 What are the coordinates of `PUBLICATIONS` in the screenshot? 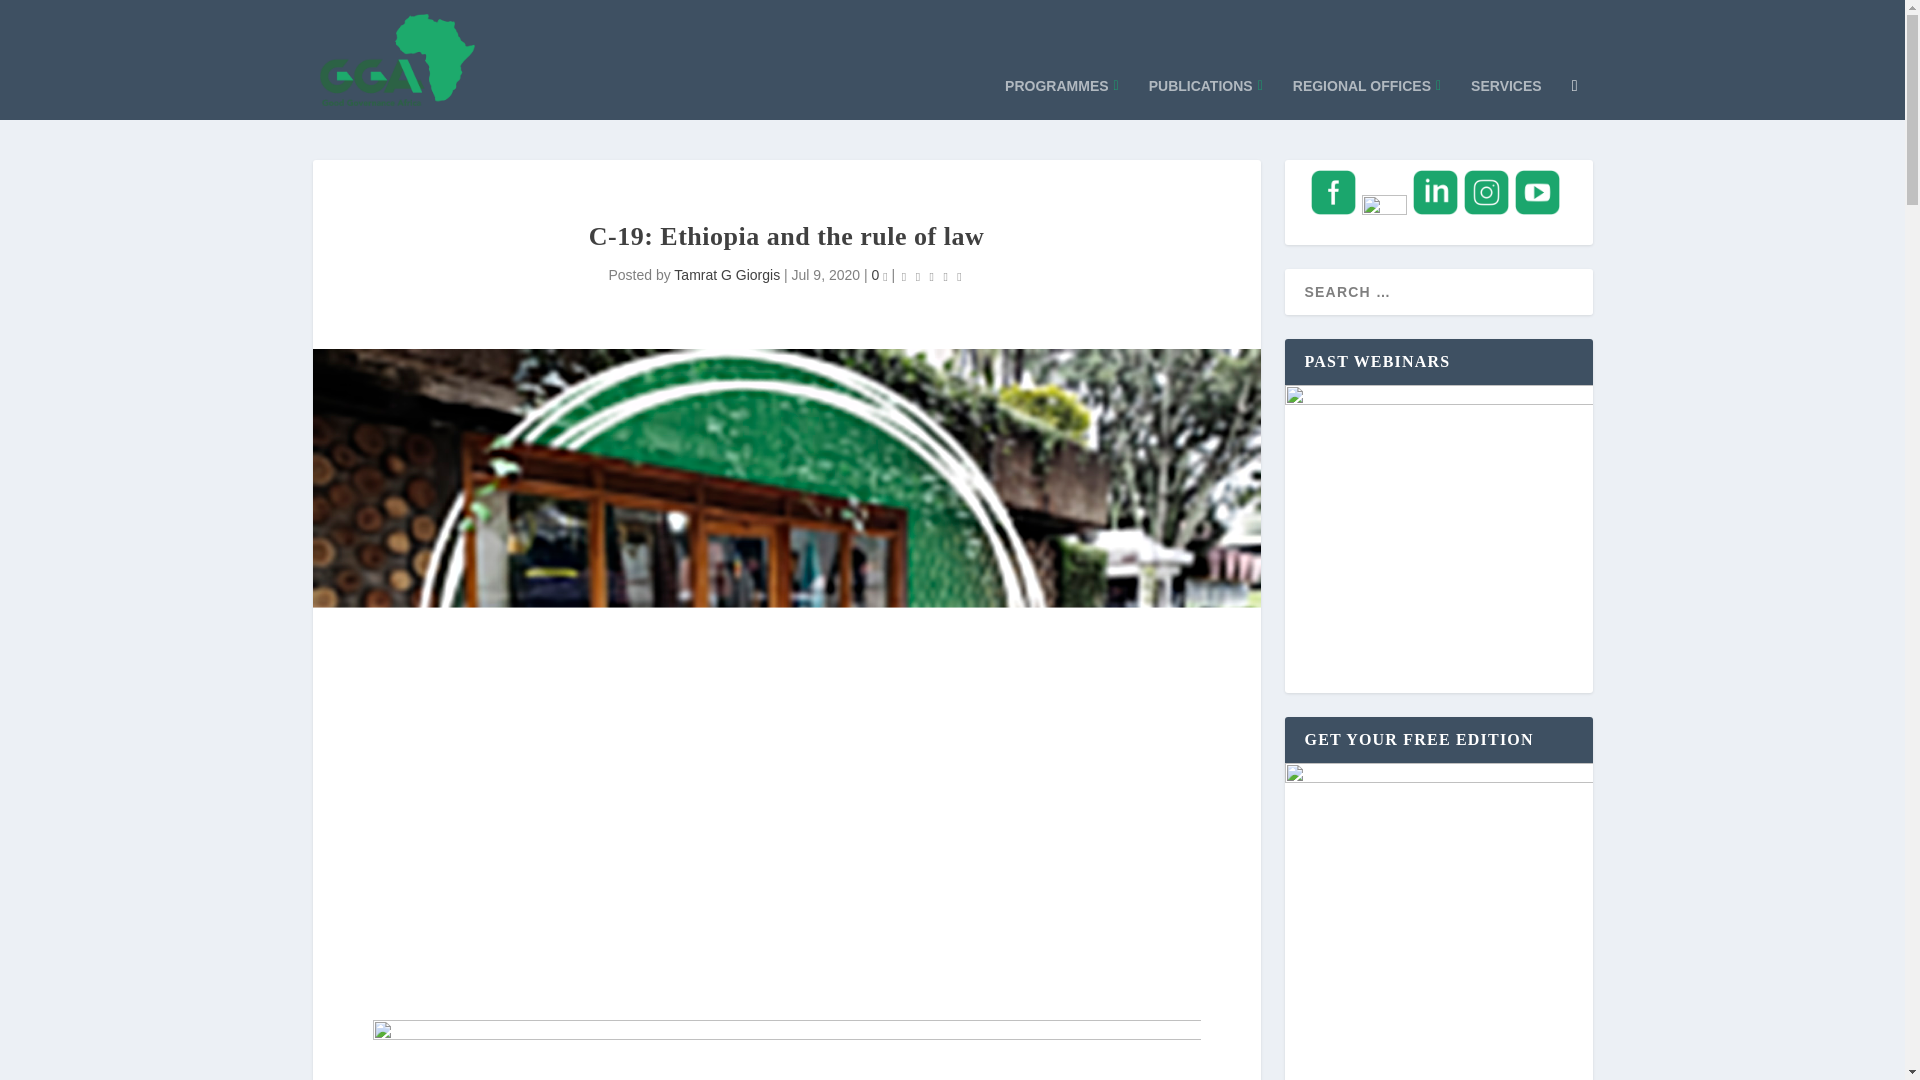 It's located at (1206, 90).